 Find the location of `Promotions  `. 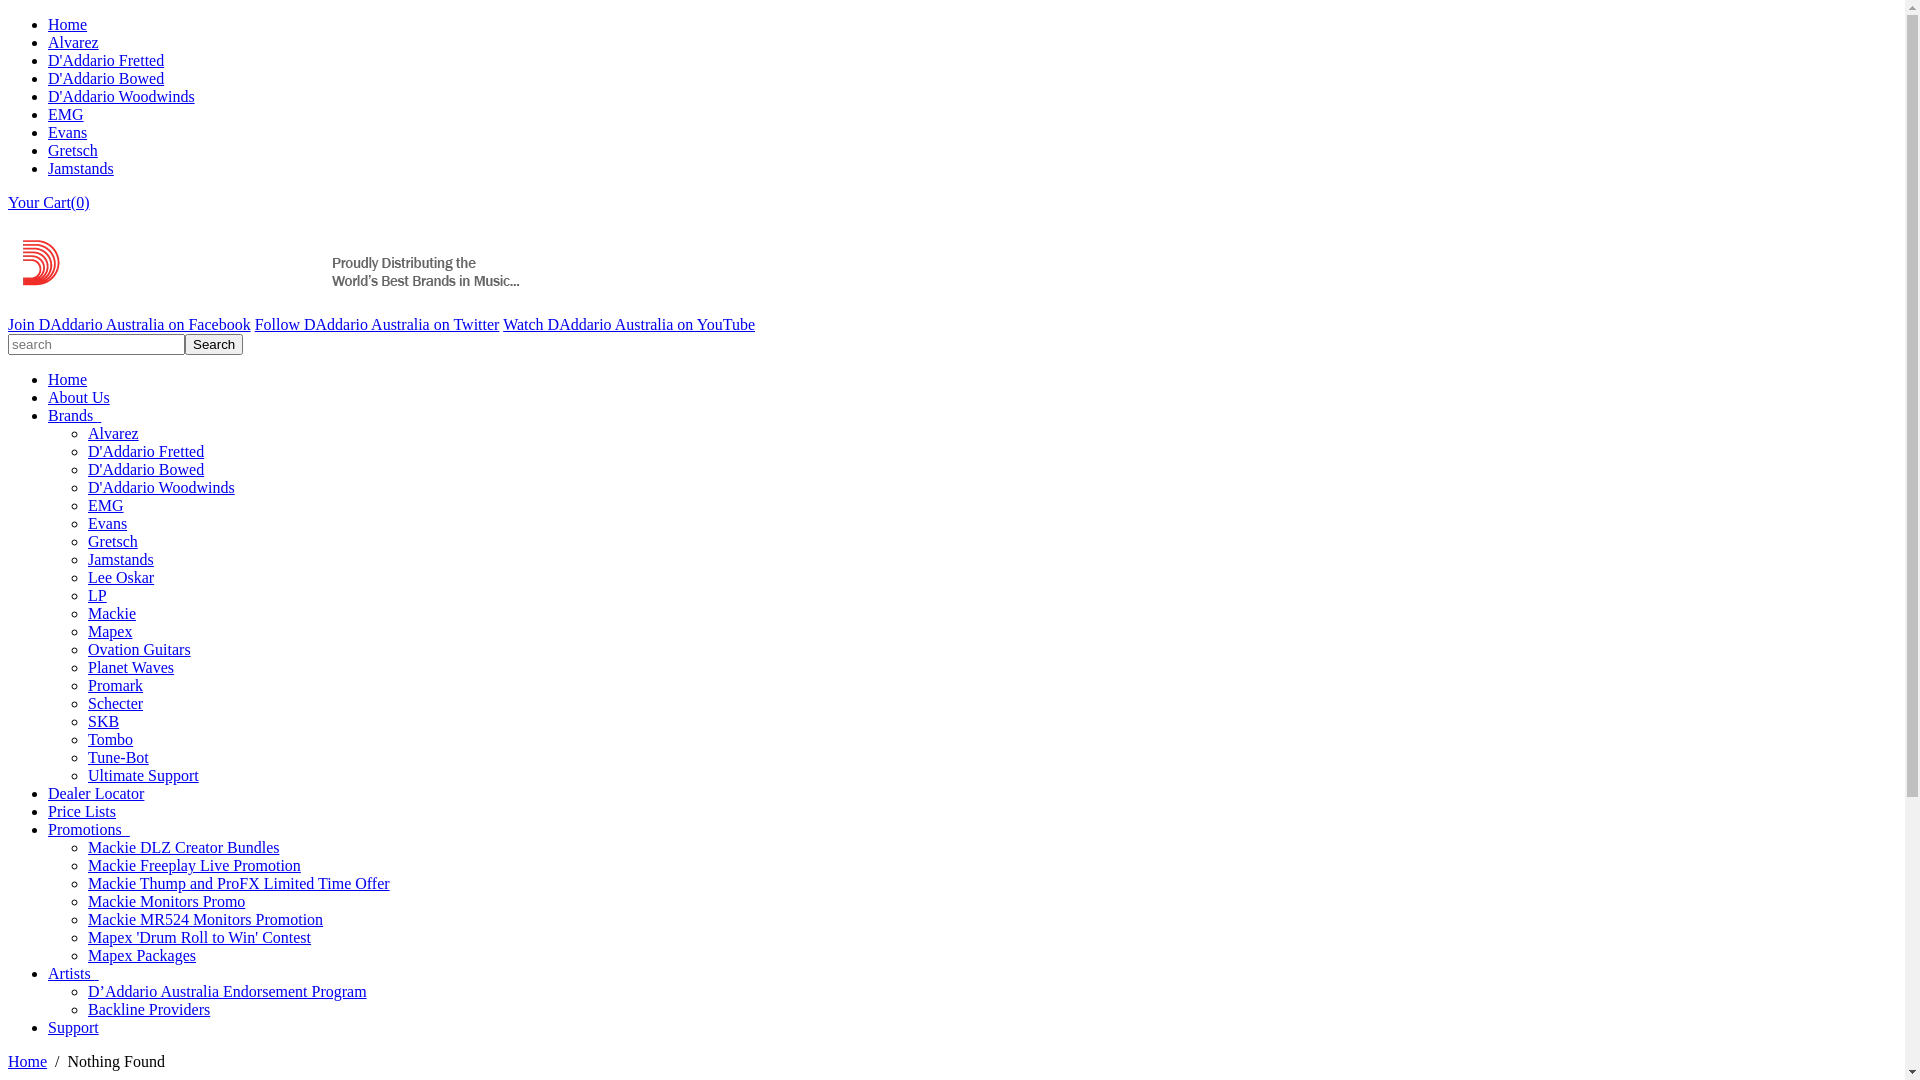

Promotions   is located at coordinates (89, 830).